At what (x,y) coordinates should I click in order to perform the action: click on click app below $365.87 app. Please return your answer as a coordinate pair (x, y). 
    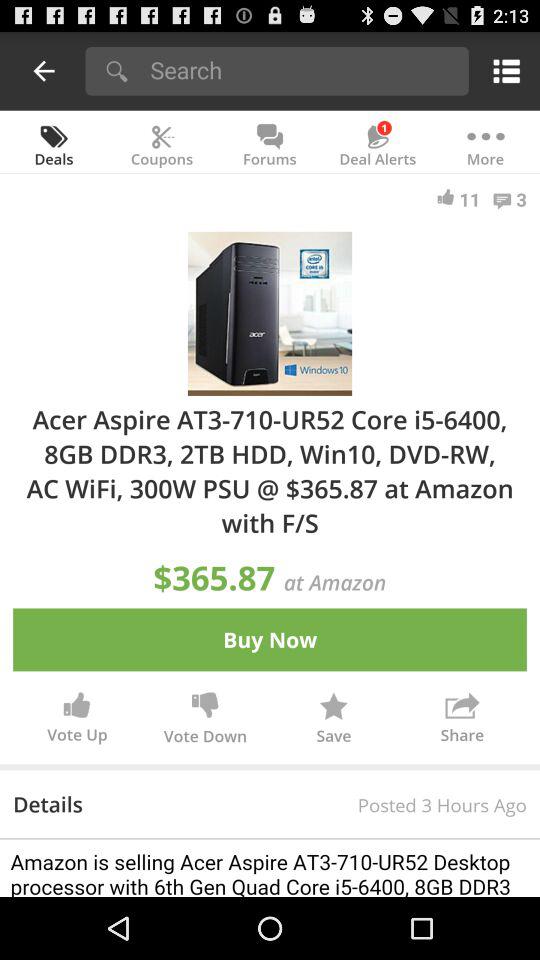
    Looking at the image, I should click on (270, 640).